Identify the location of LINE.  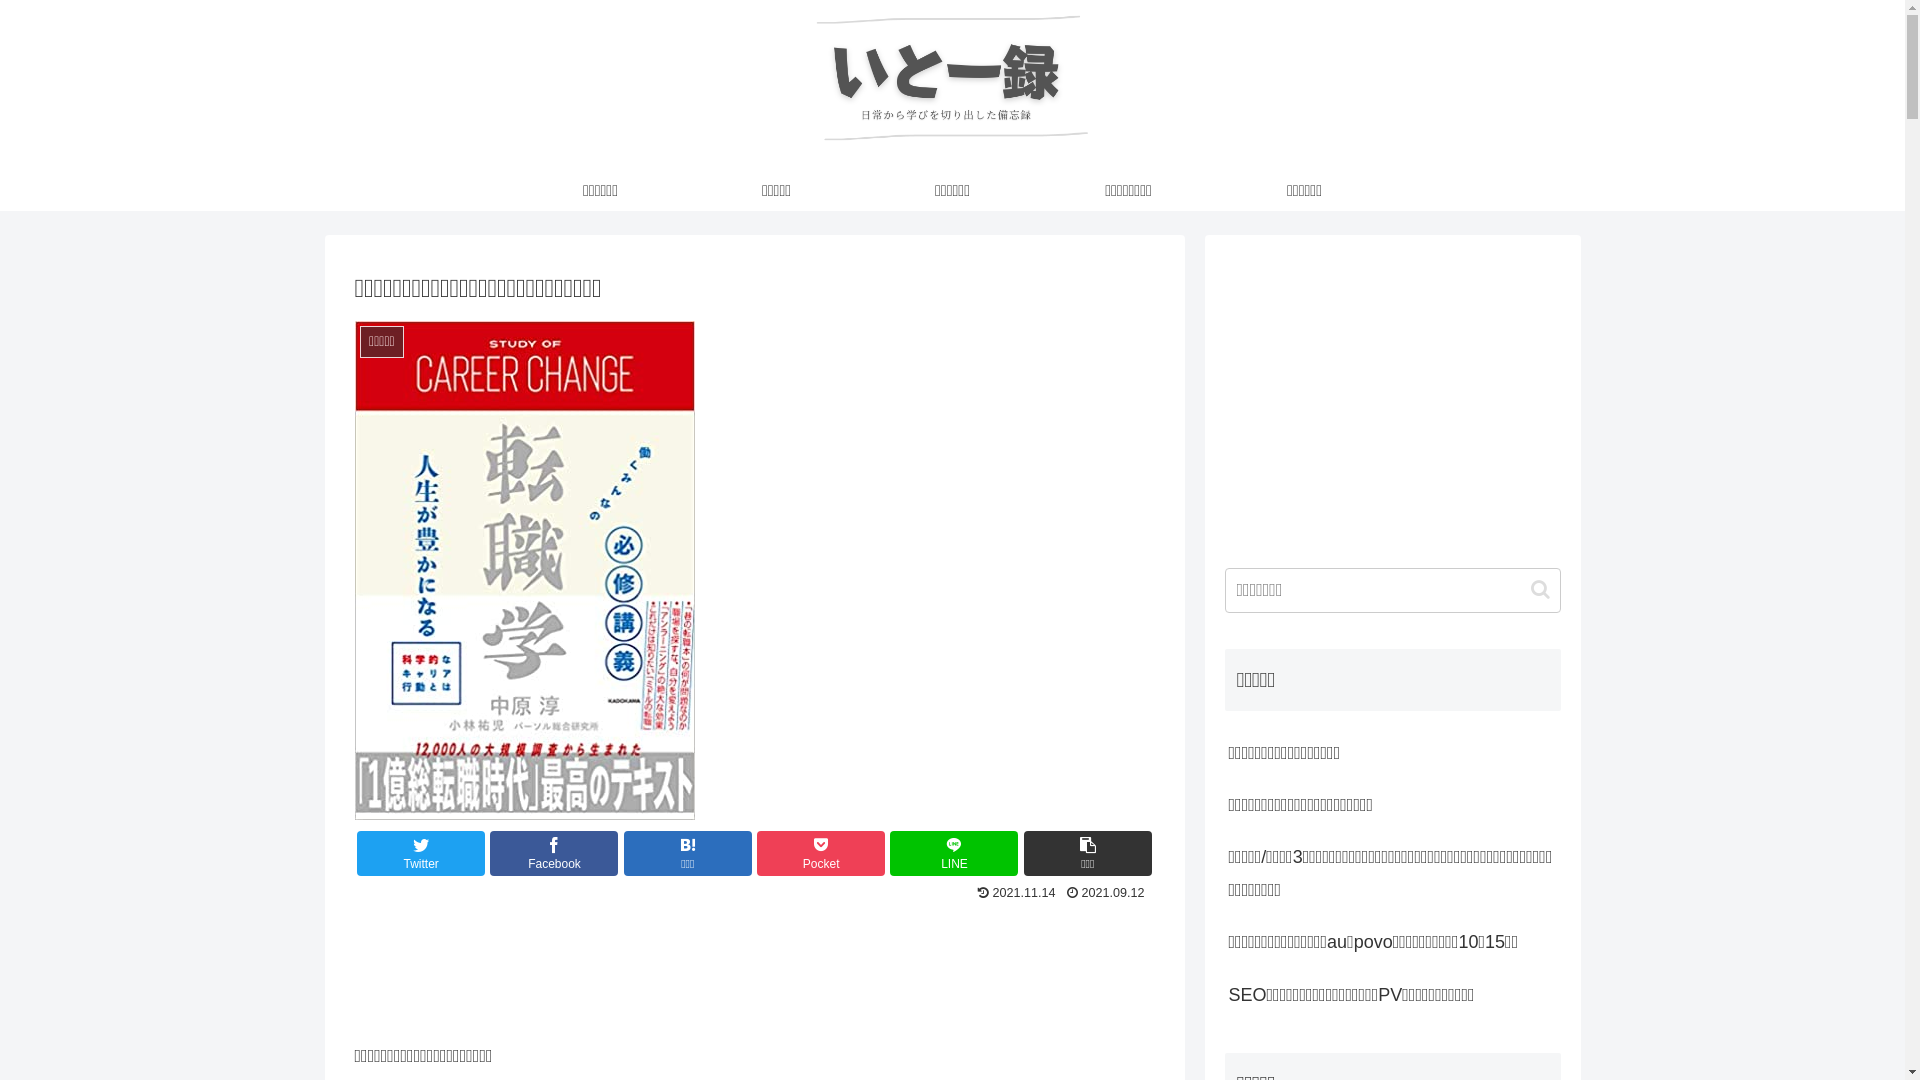
(954, 854).